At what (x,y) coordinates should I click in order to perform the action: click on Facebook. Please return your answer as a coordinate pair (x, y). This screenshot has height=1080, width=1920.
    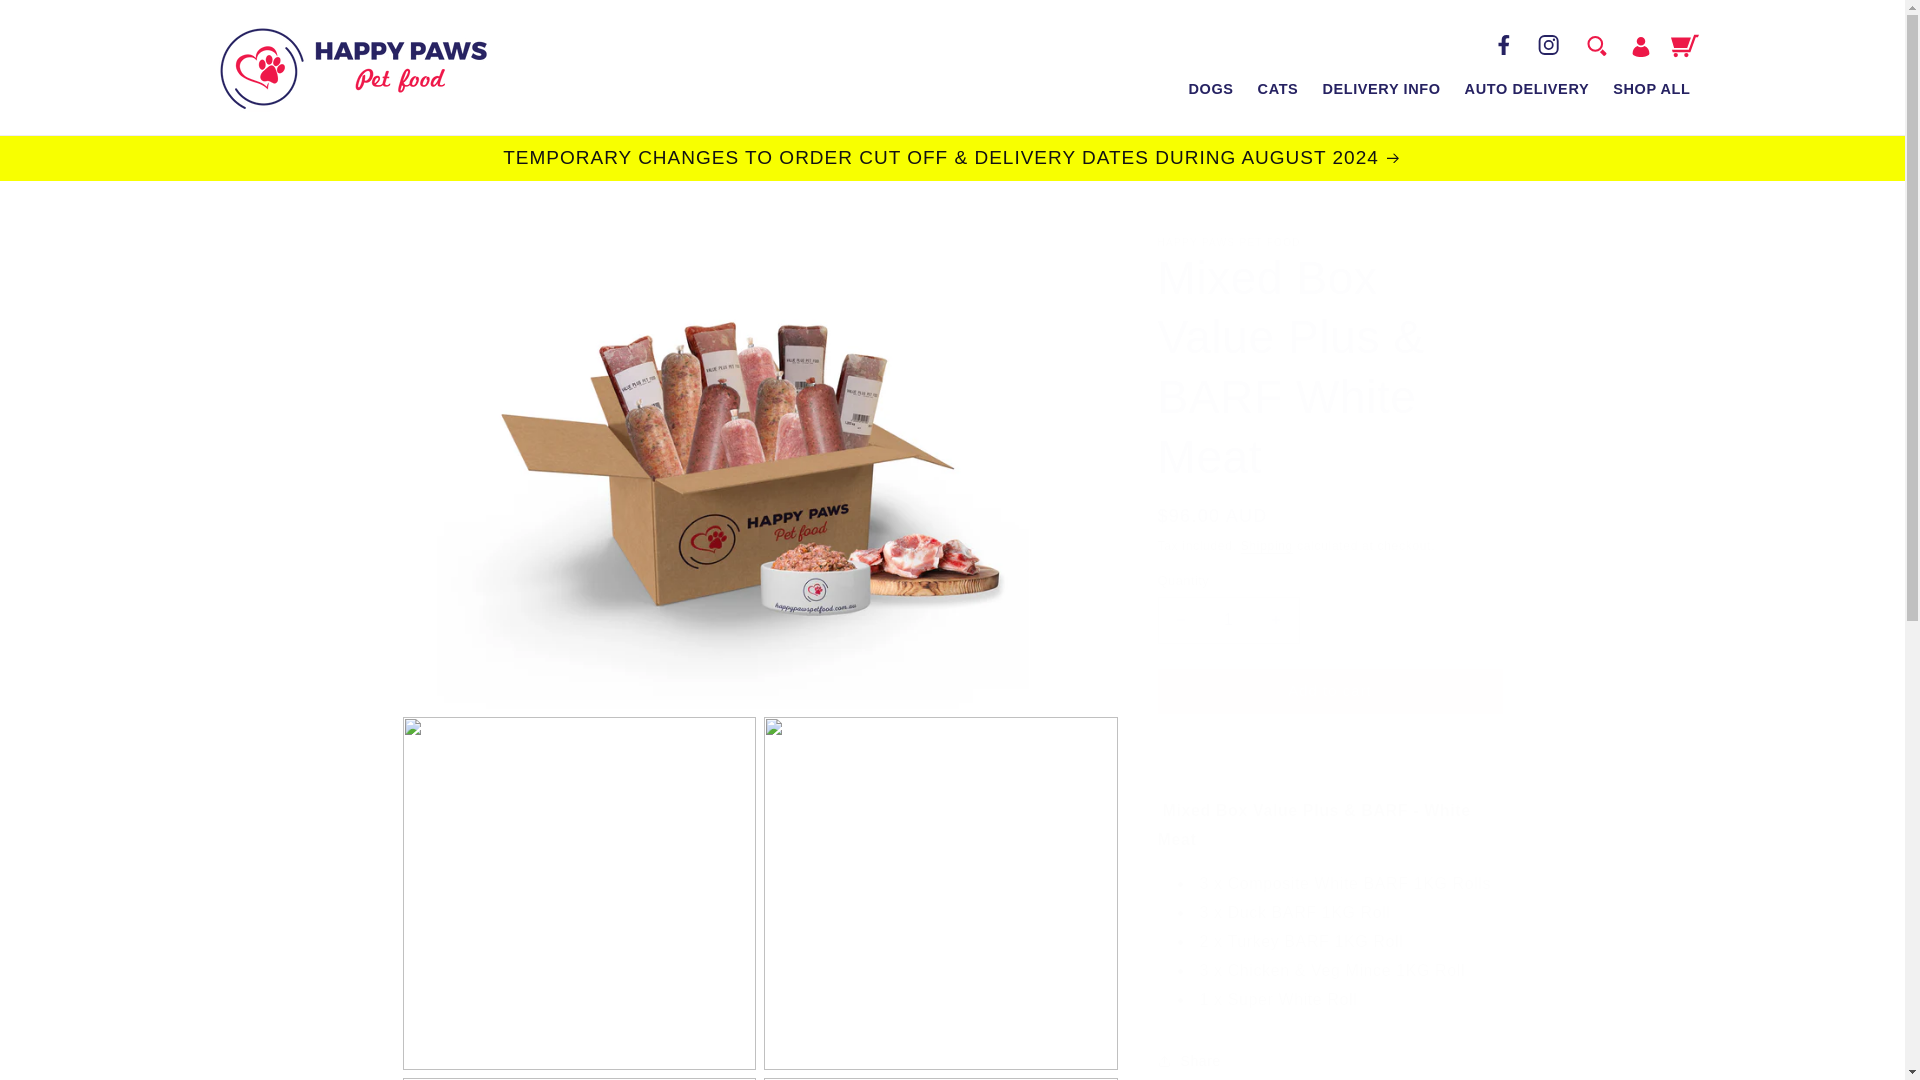
    Looking at the image, I should click on (1503, 44).